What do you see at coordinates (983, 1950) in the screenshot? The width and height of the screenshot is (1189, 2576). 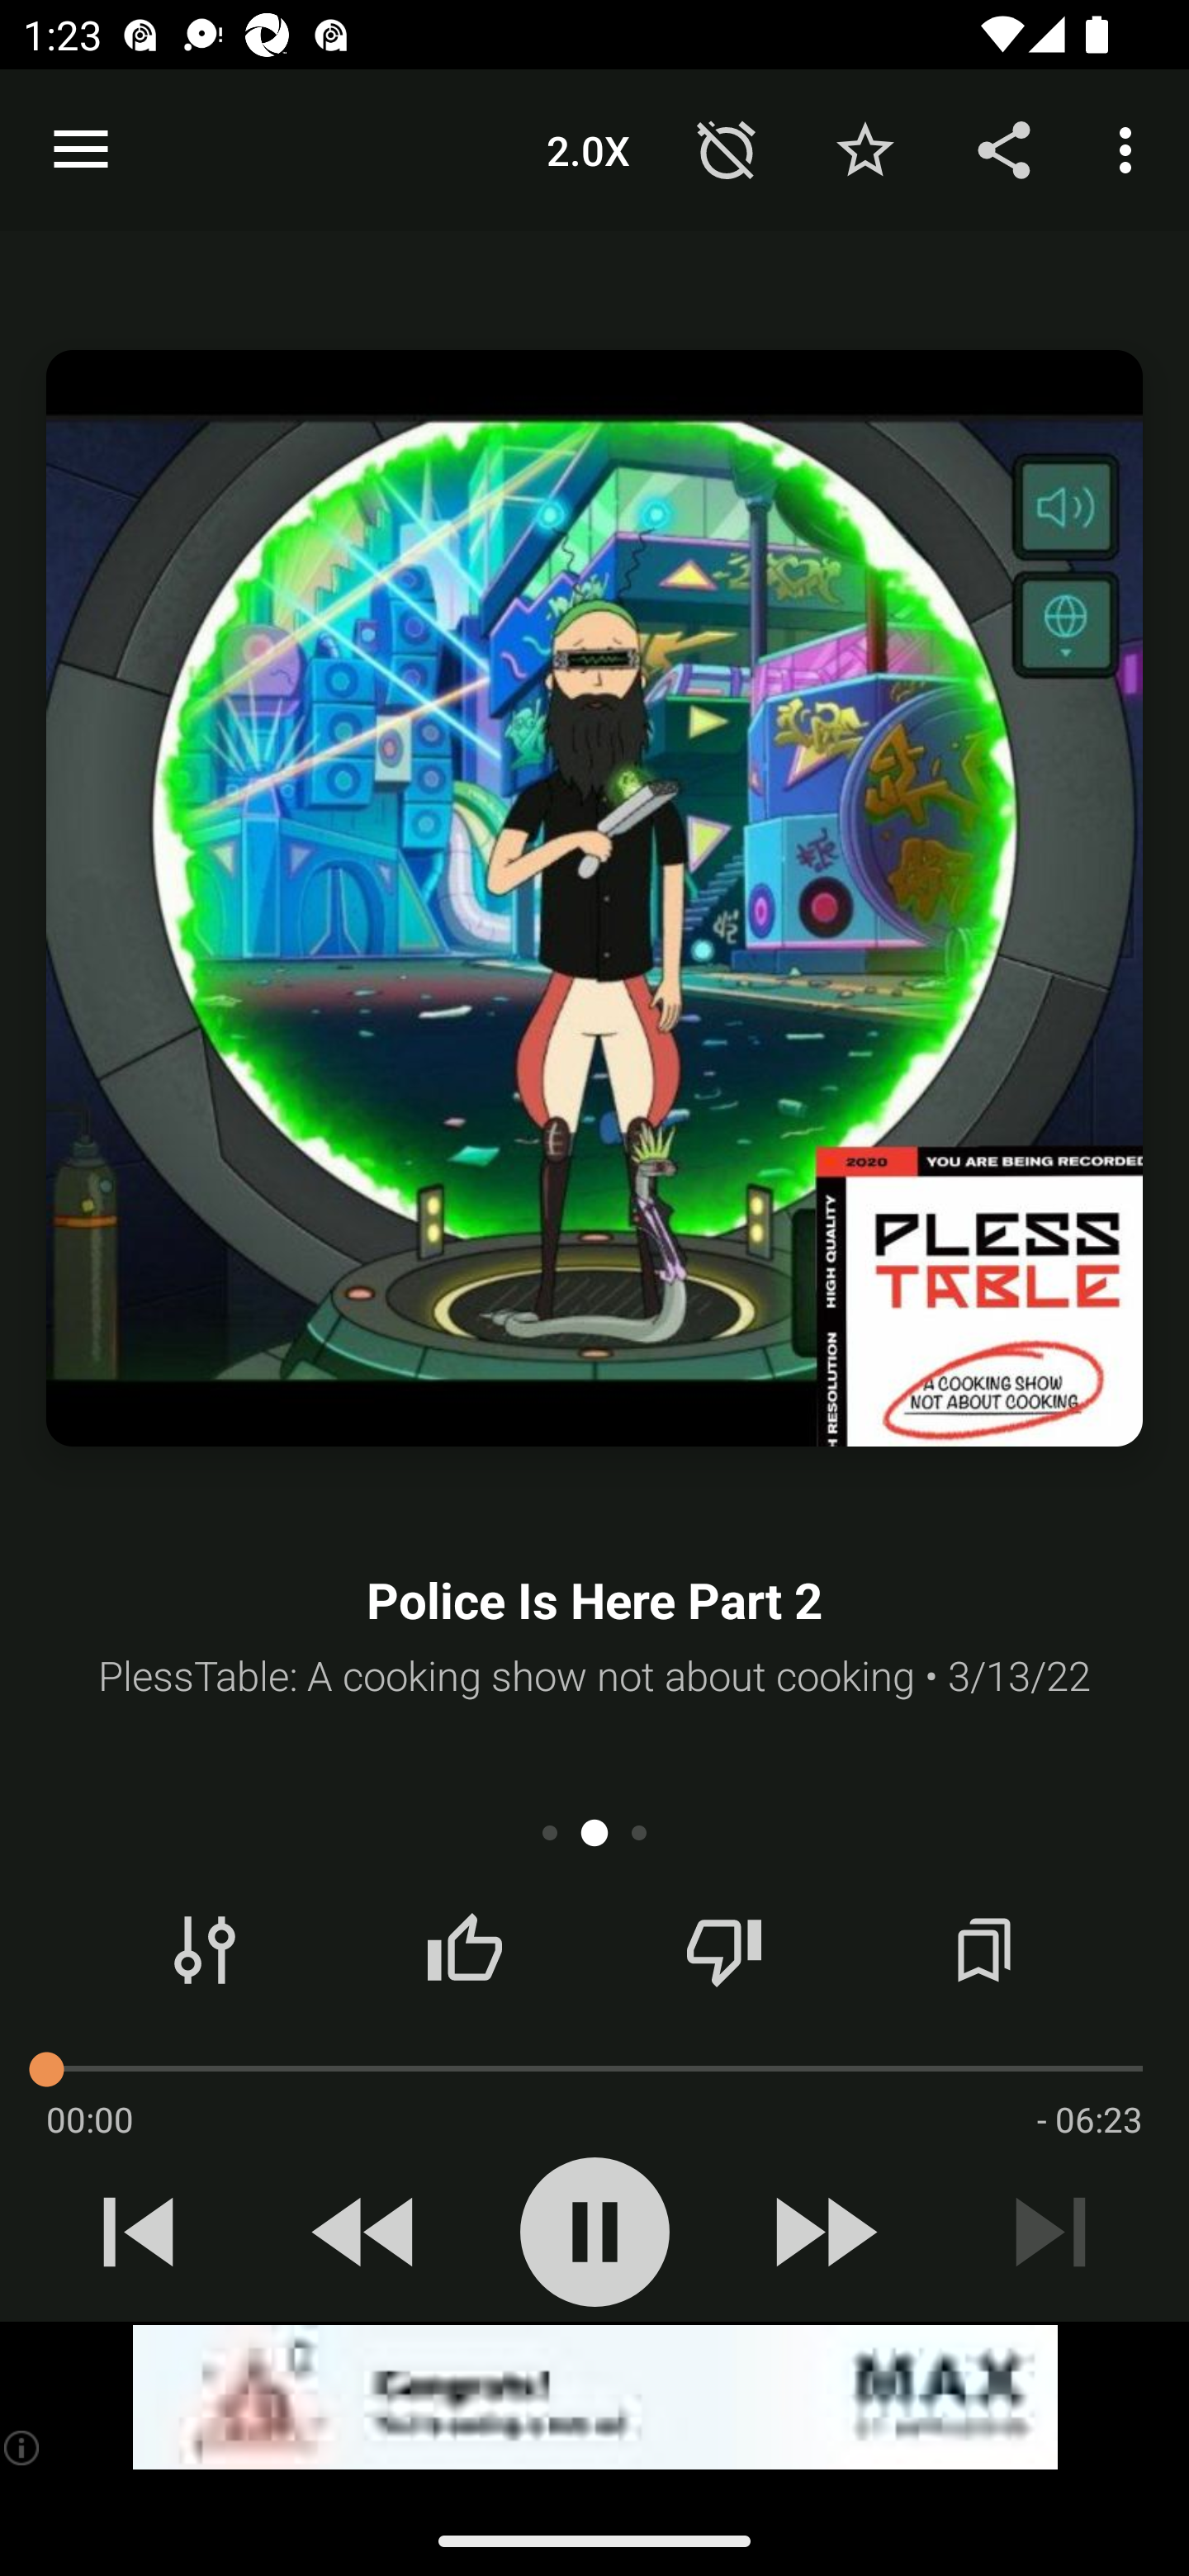 I see `Chapters / Bookmarks` at bounding box center [983, 1950].